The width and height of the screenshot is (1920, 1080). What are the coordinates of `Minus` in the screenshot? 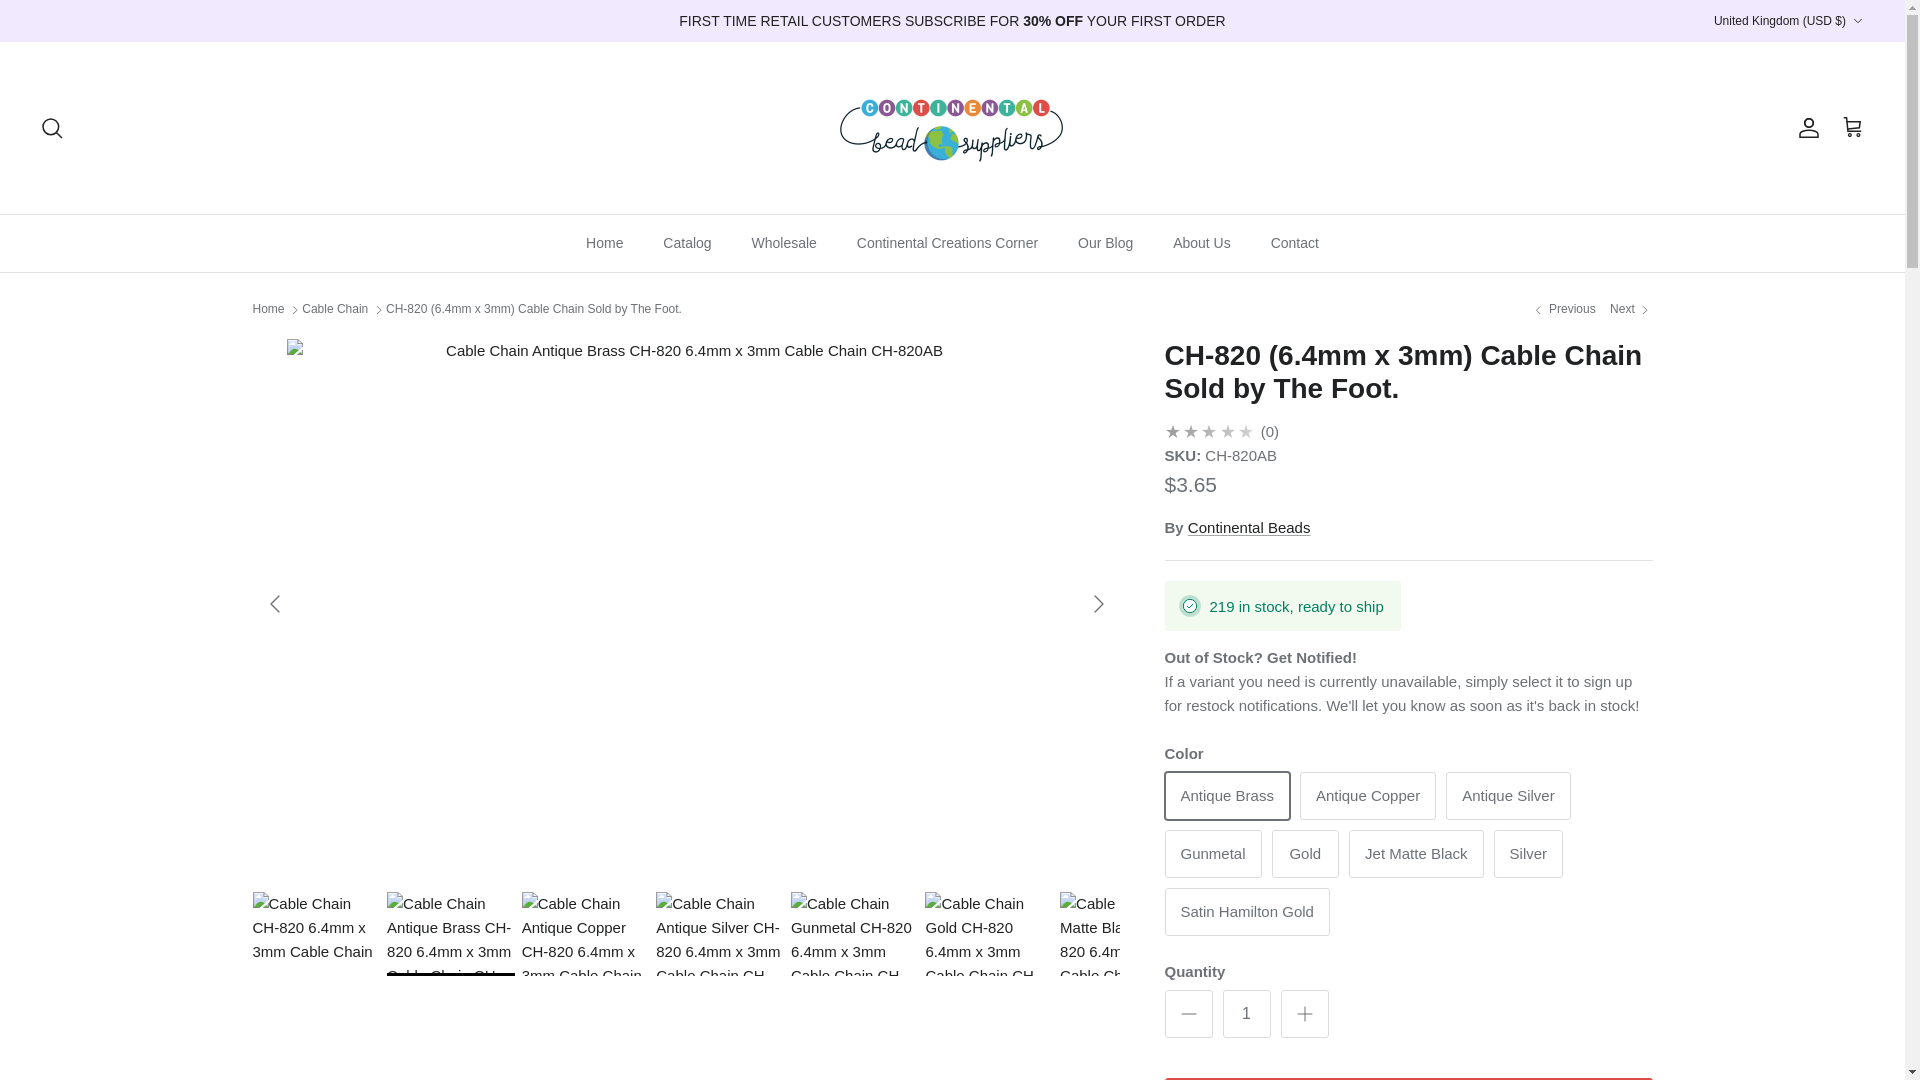 It's located at (1188, 1014).